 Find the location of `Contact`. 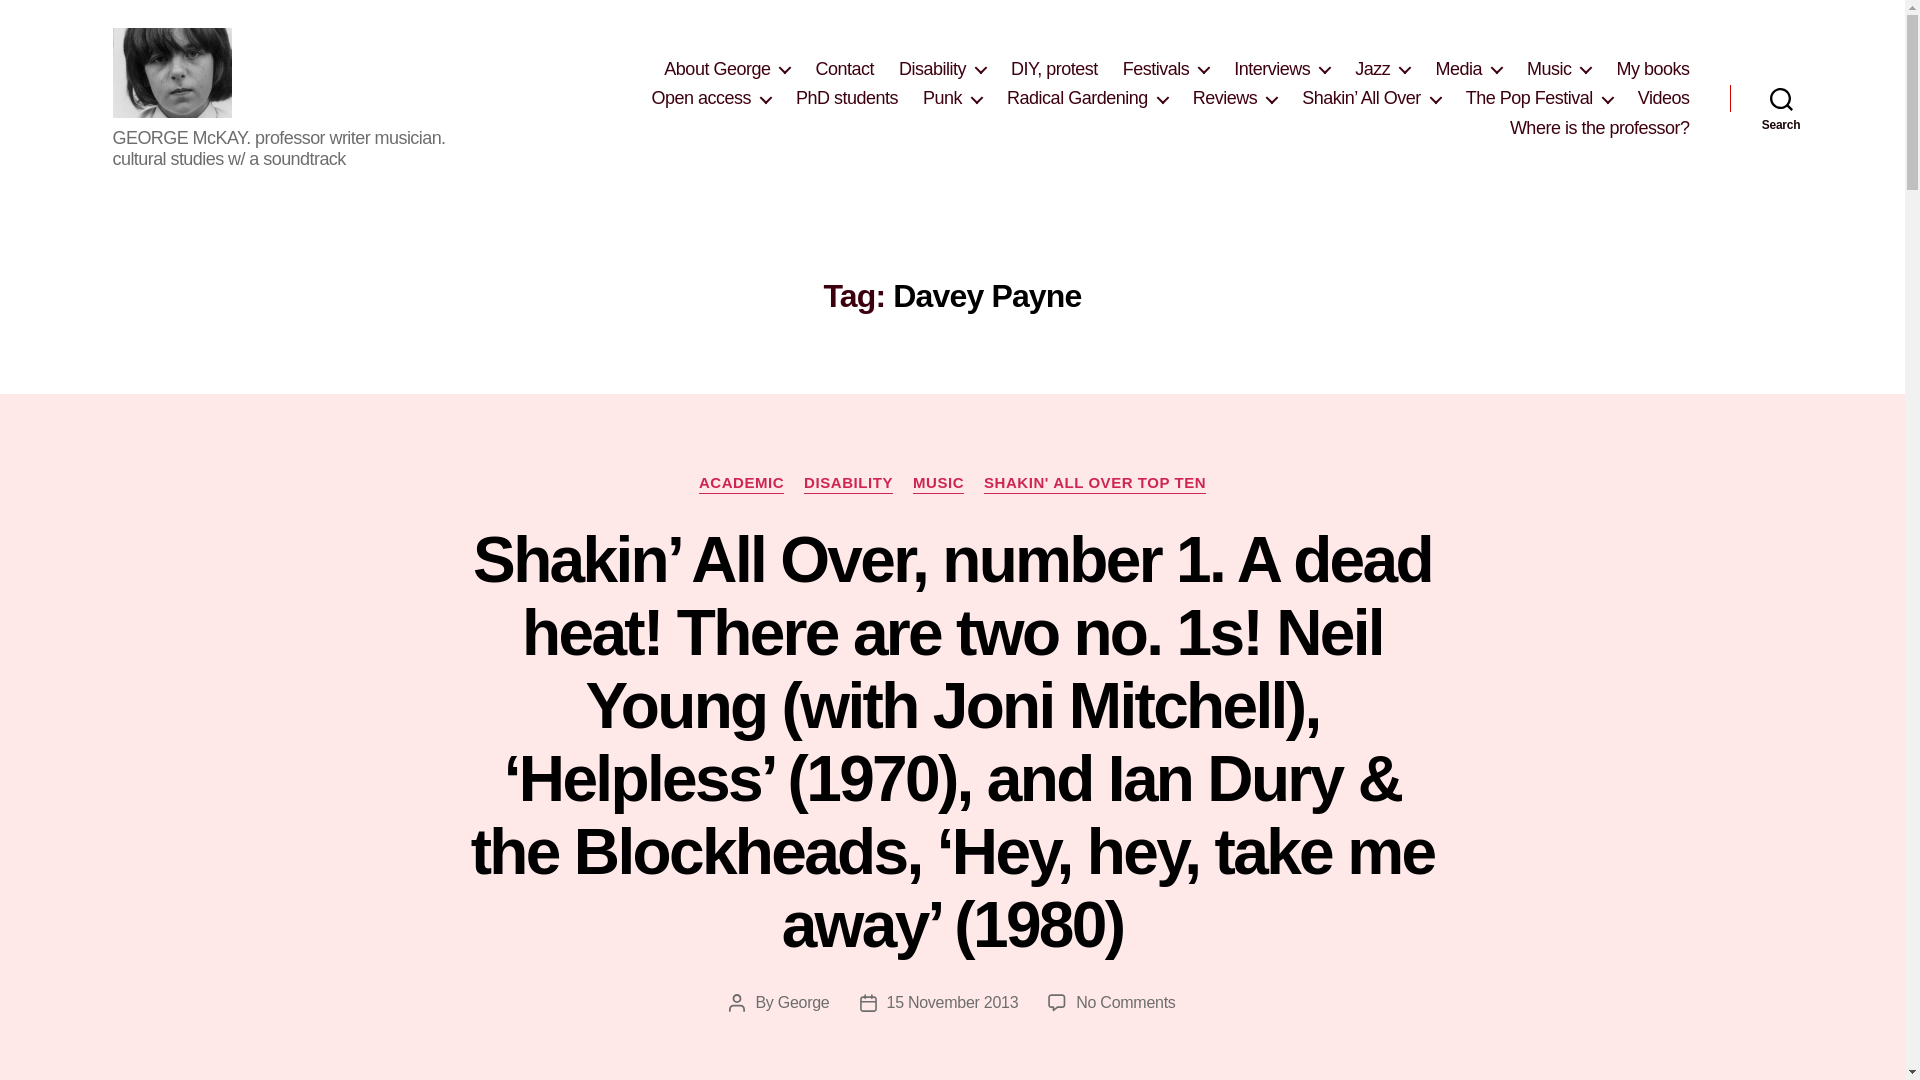

Contact is located at coordinates (844, 70).